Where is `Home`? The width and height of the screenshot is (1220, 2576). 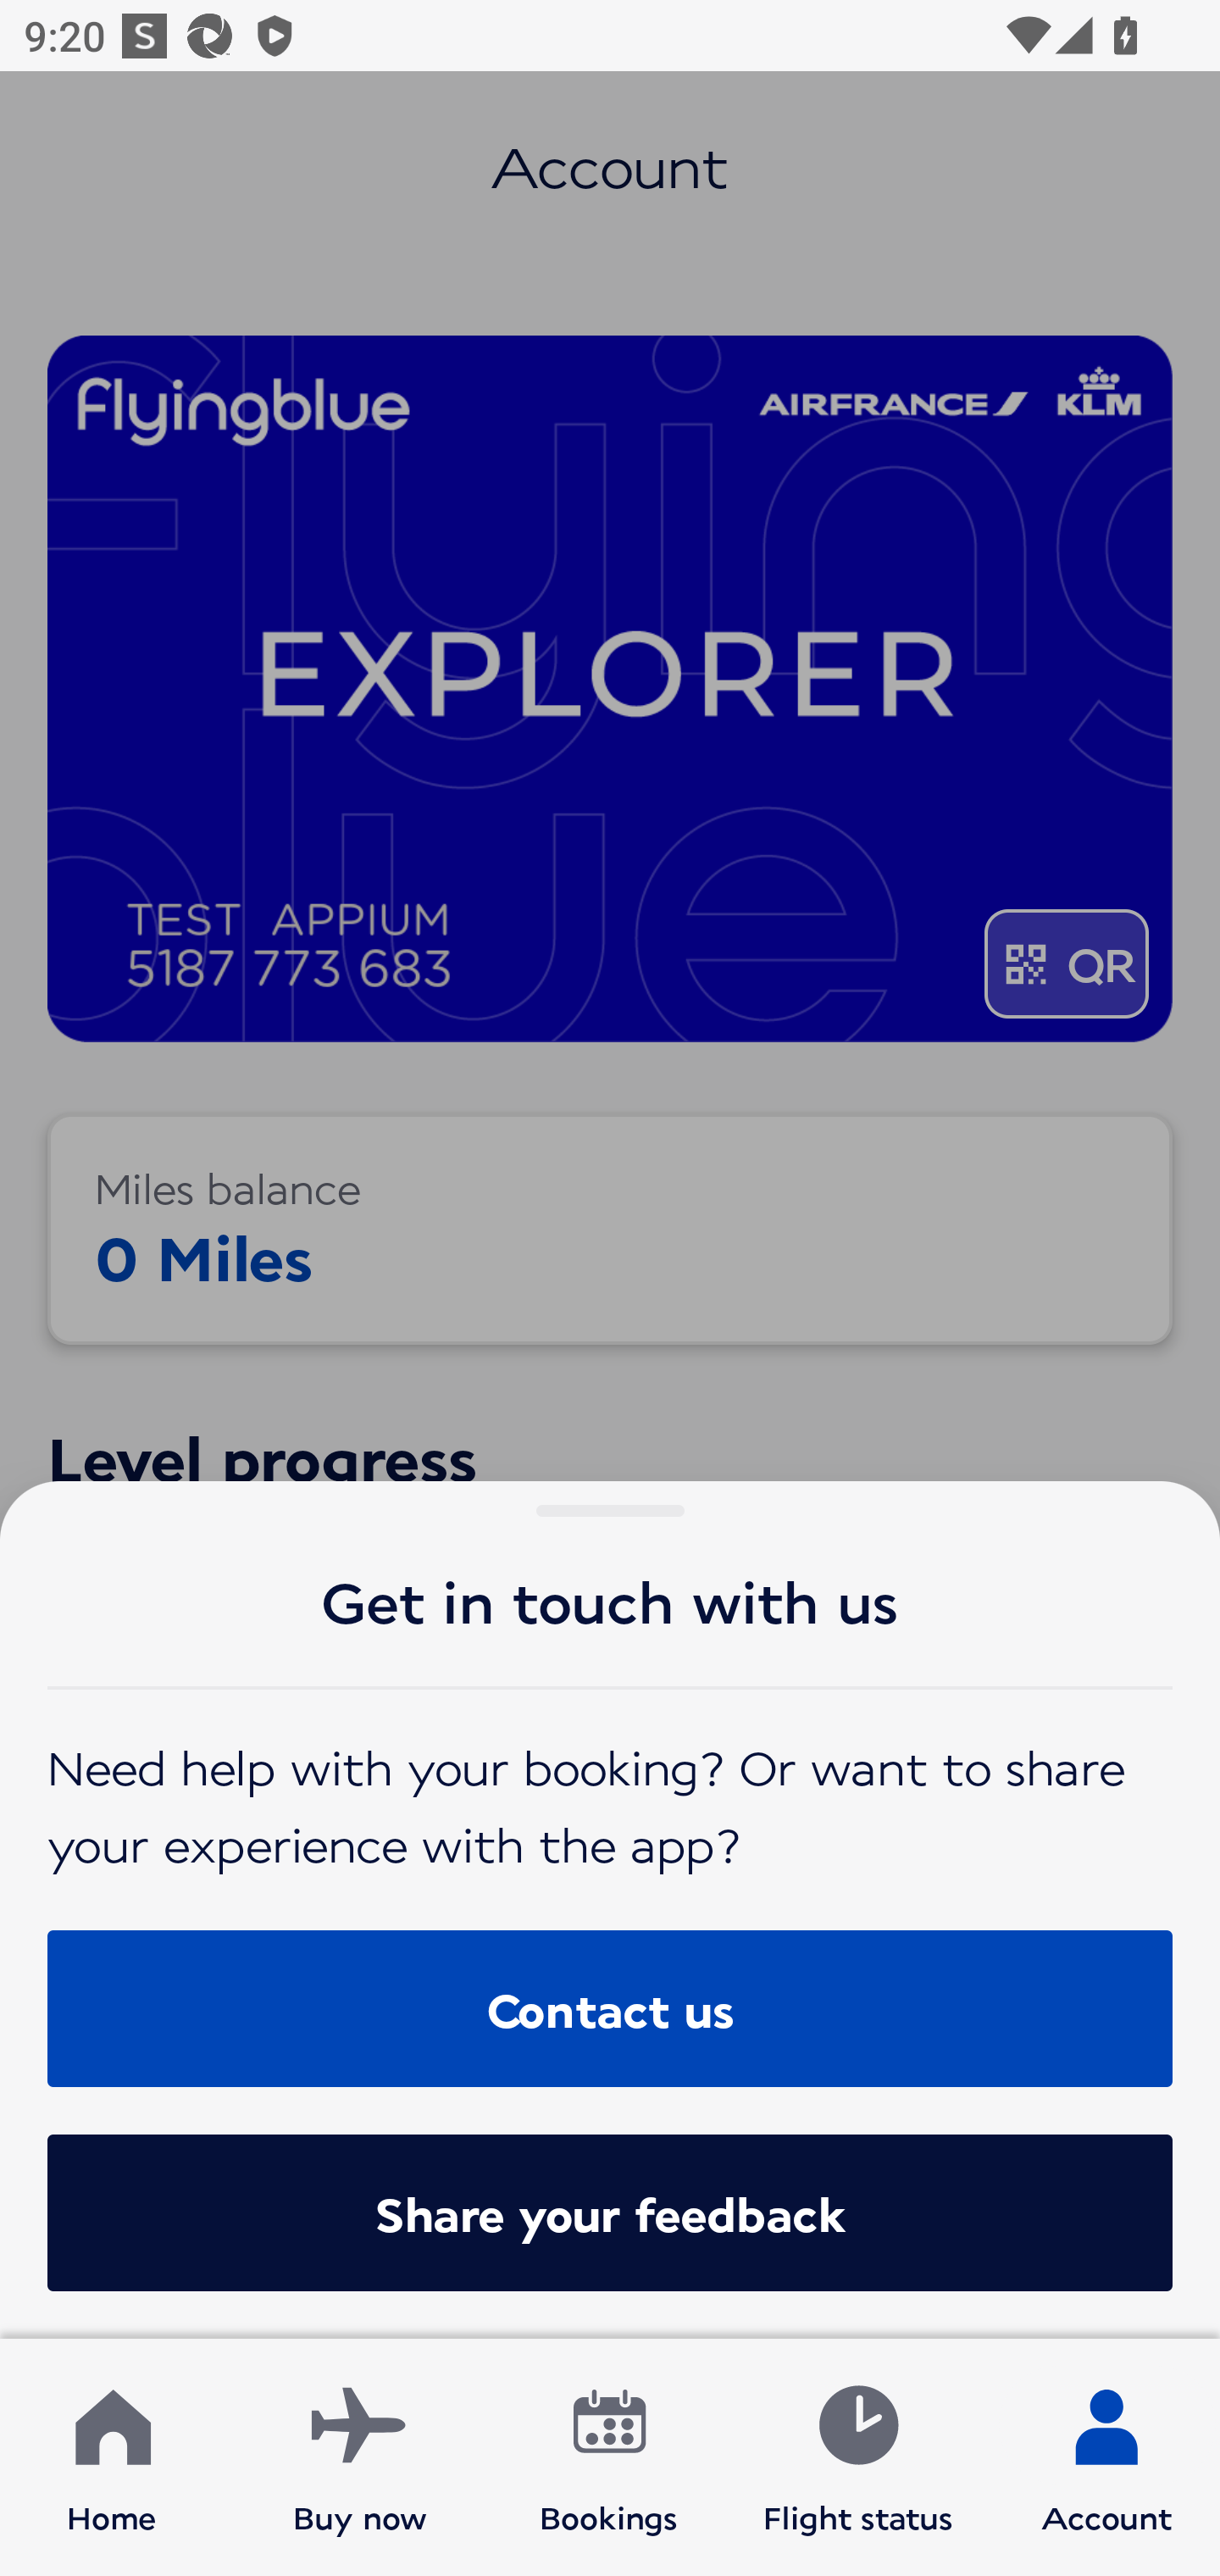
Home is located at coordinates (112, 2457).